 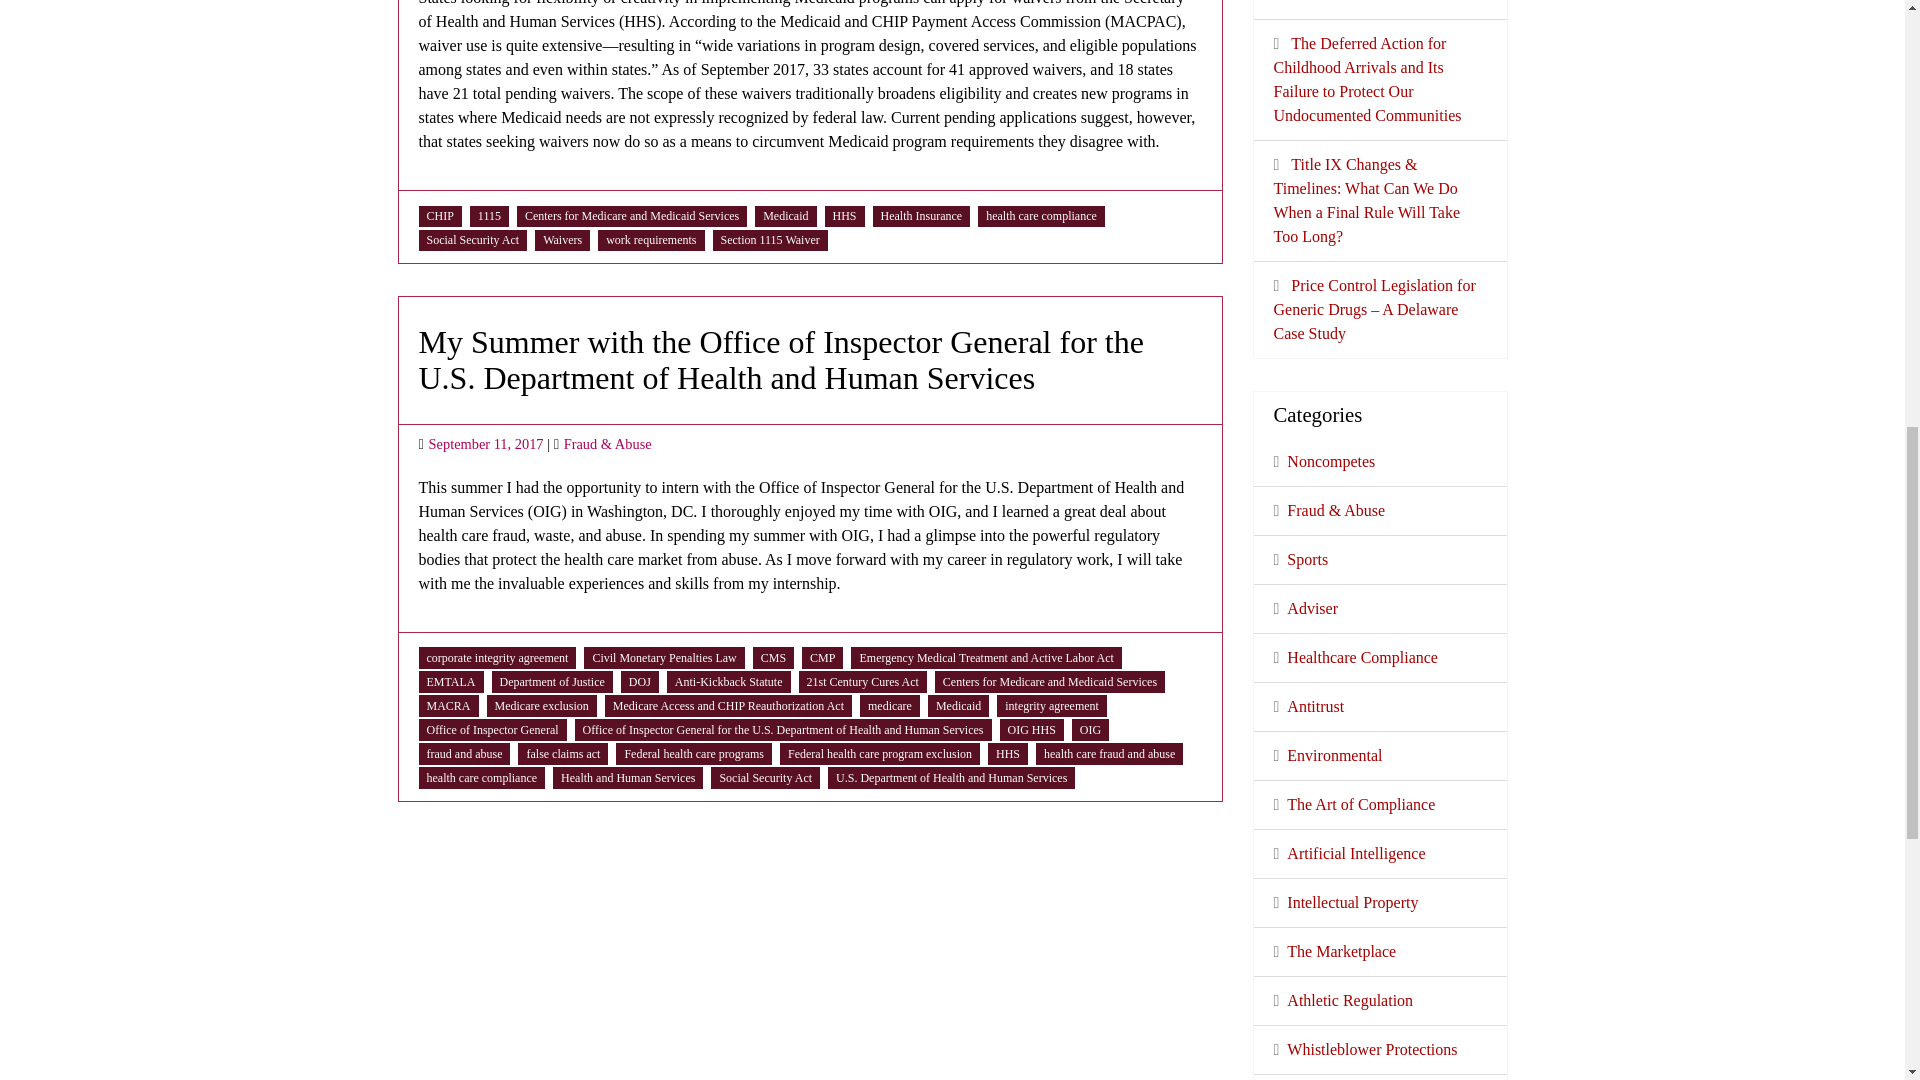 I want to click on CMS, so click(x=772, y=658).